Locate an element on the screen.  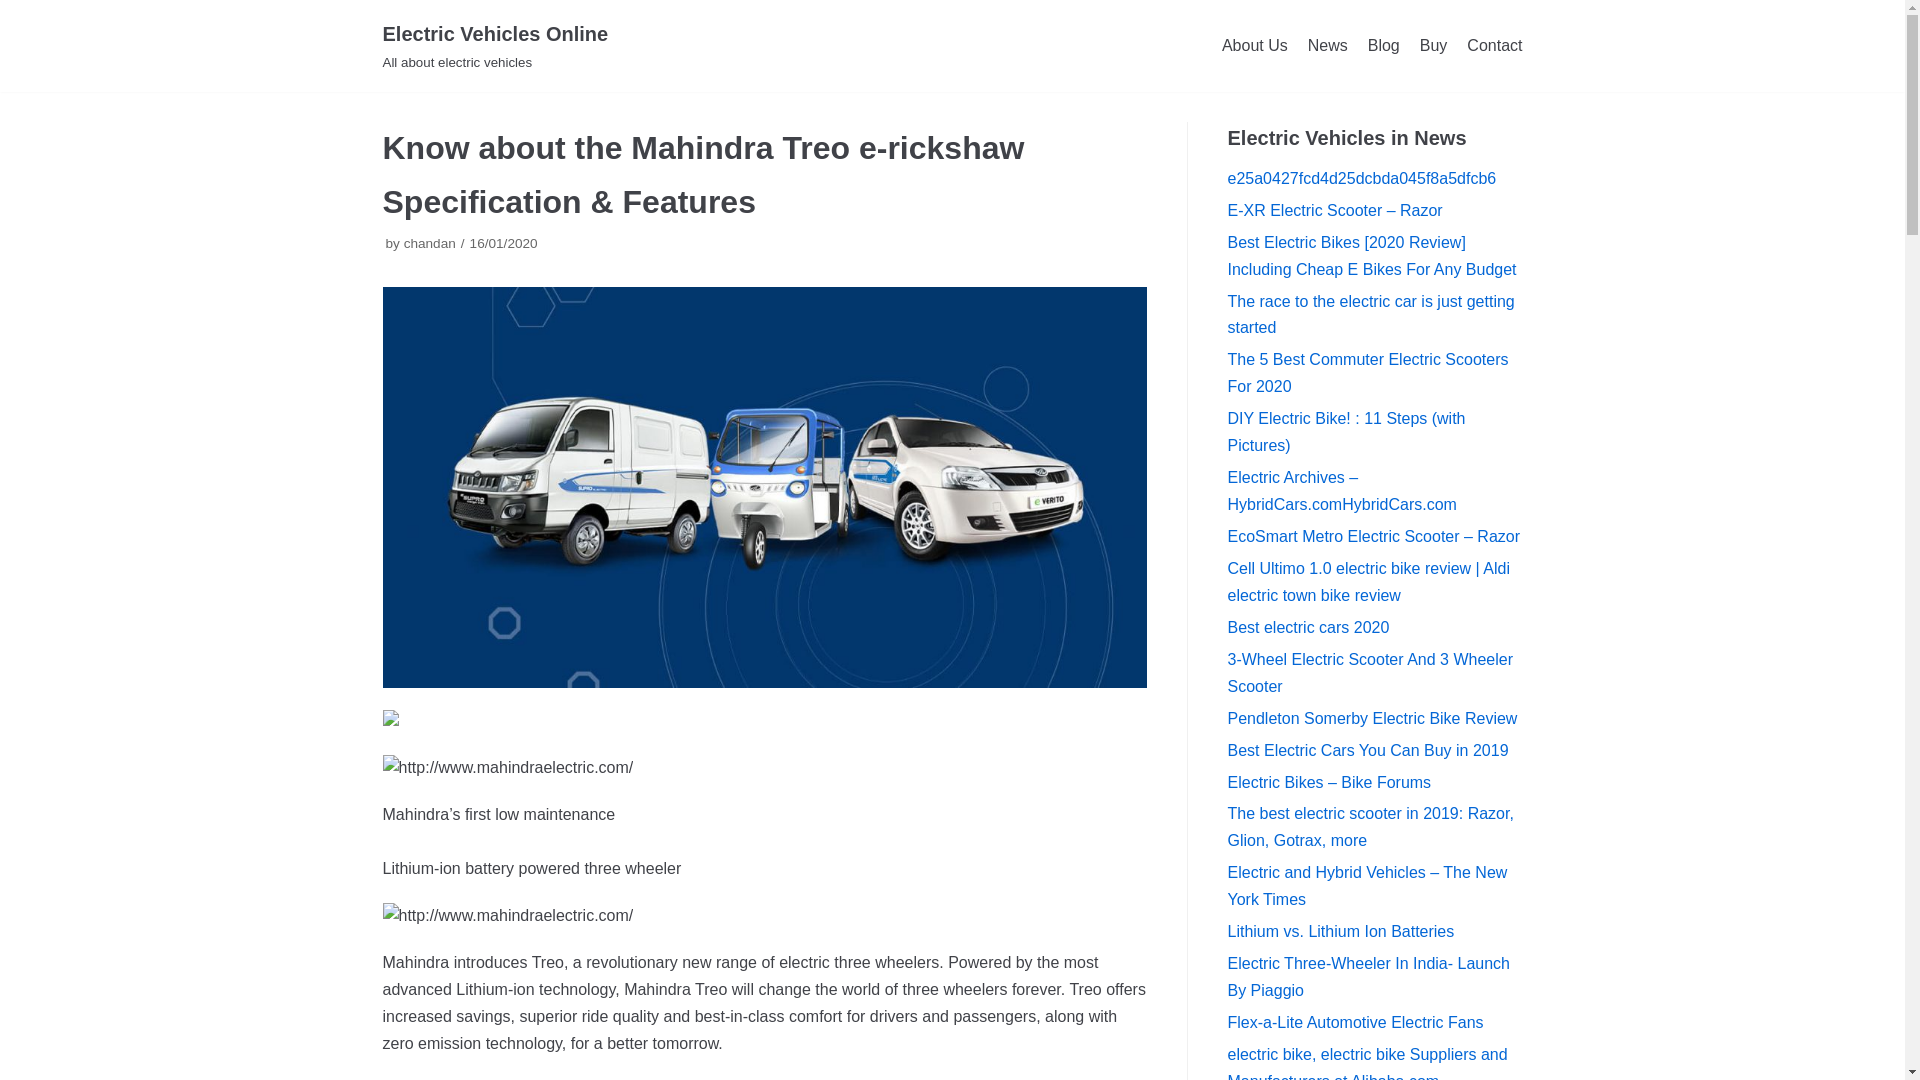
Skip to content is located at coordinates (20, 10).